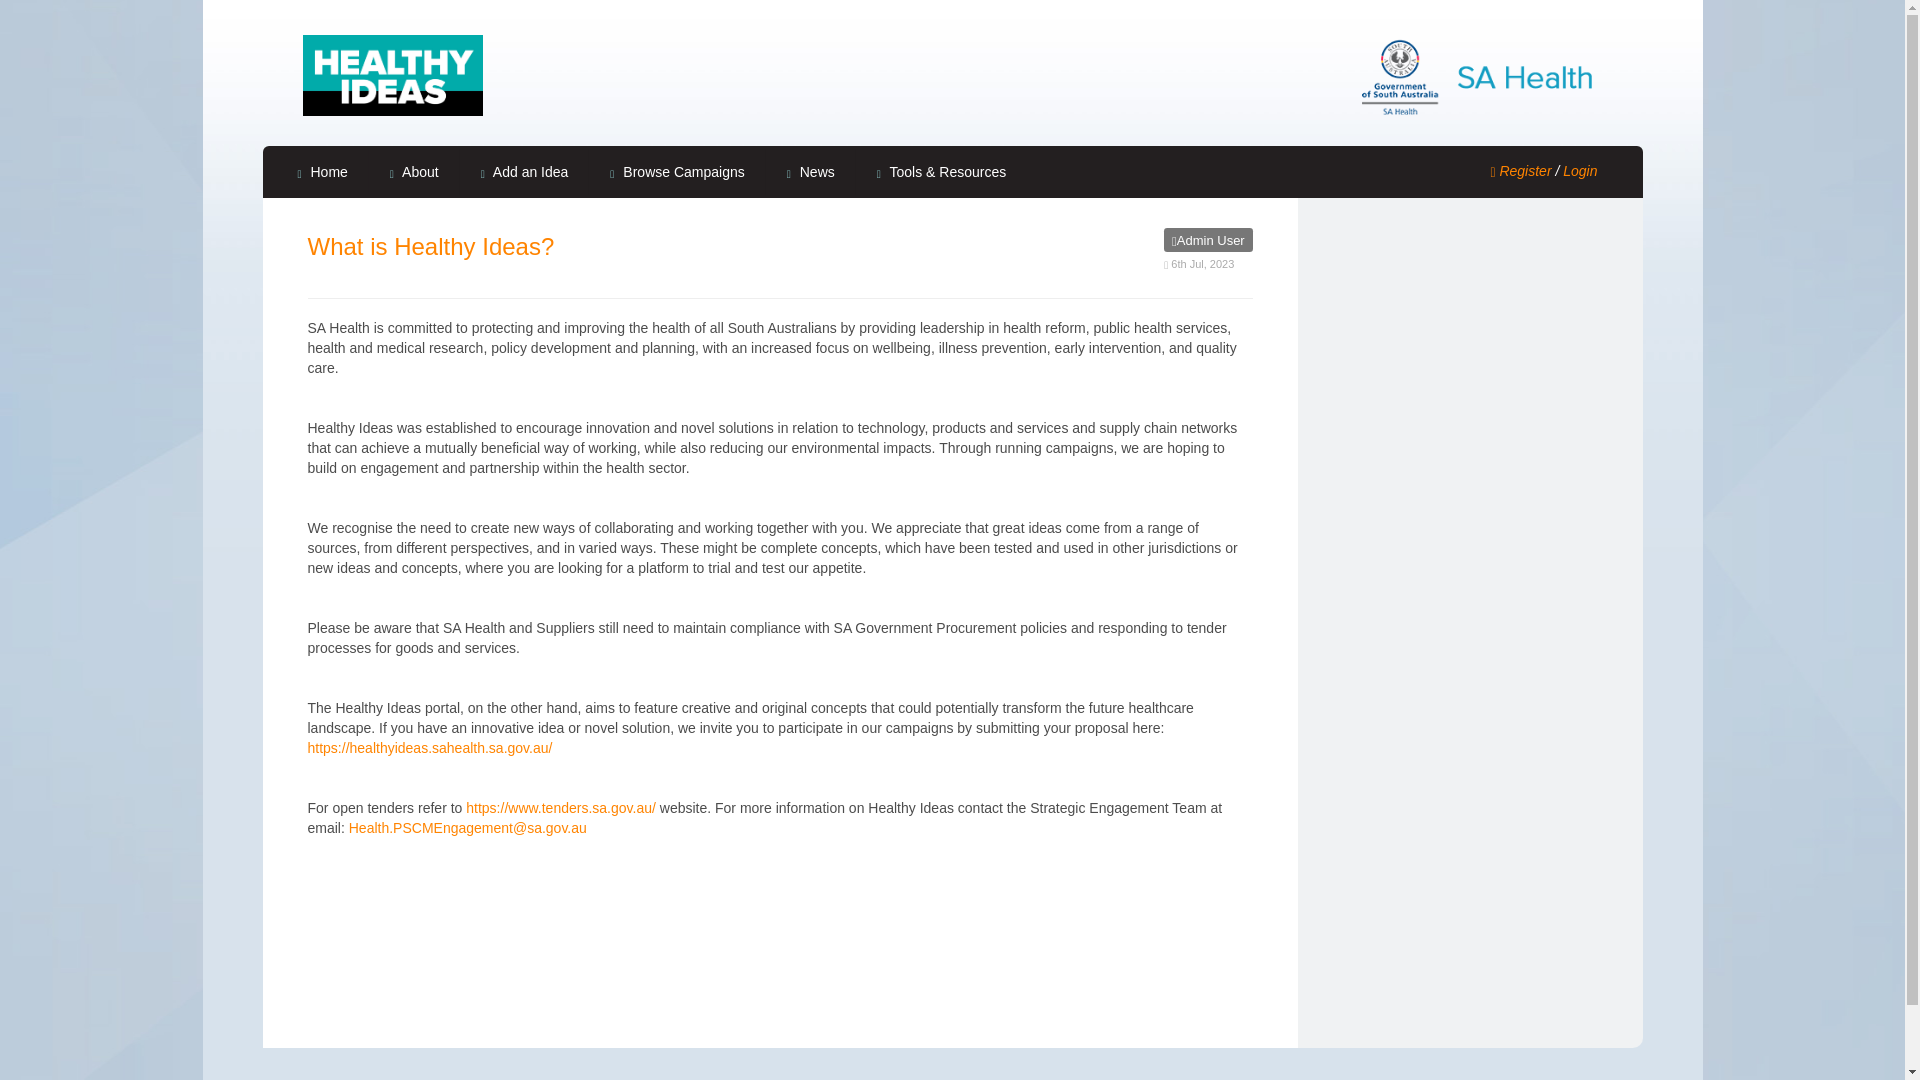 Image resolution: width=1920 pixels, height=1080 pixels. What do you see at coordinates (811, 172) in the screenshot?
I see `News` at bounding box center [811, 172].